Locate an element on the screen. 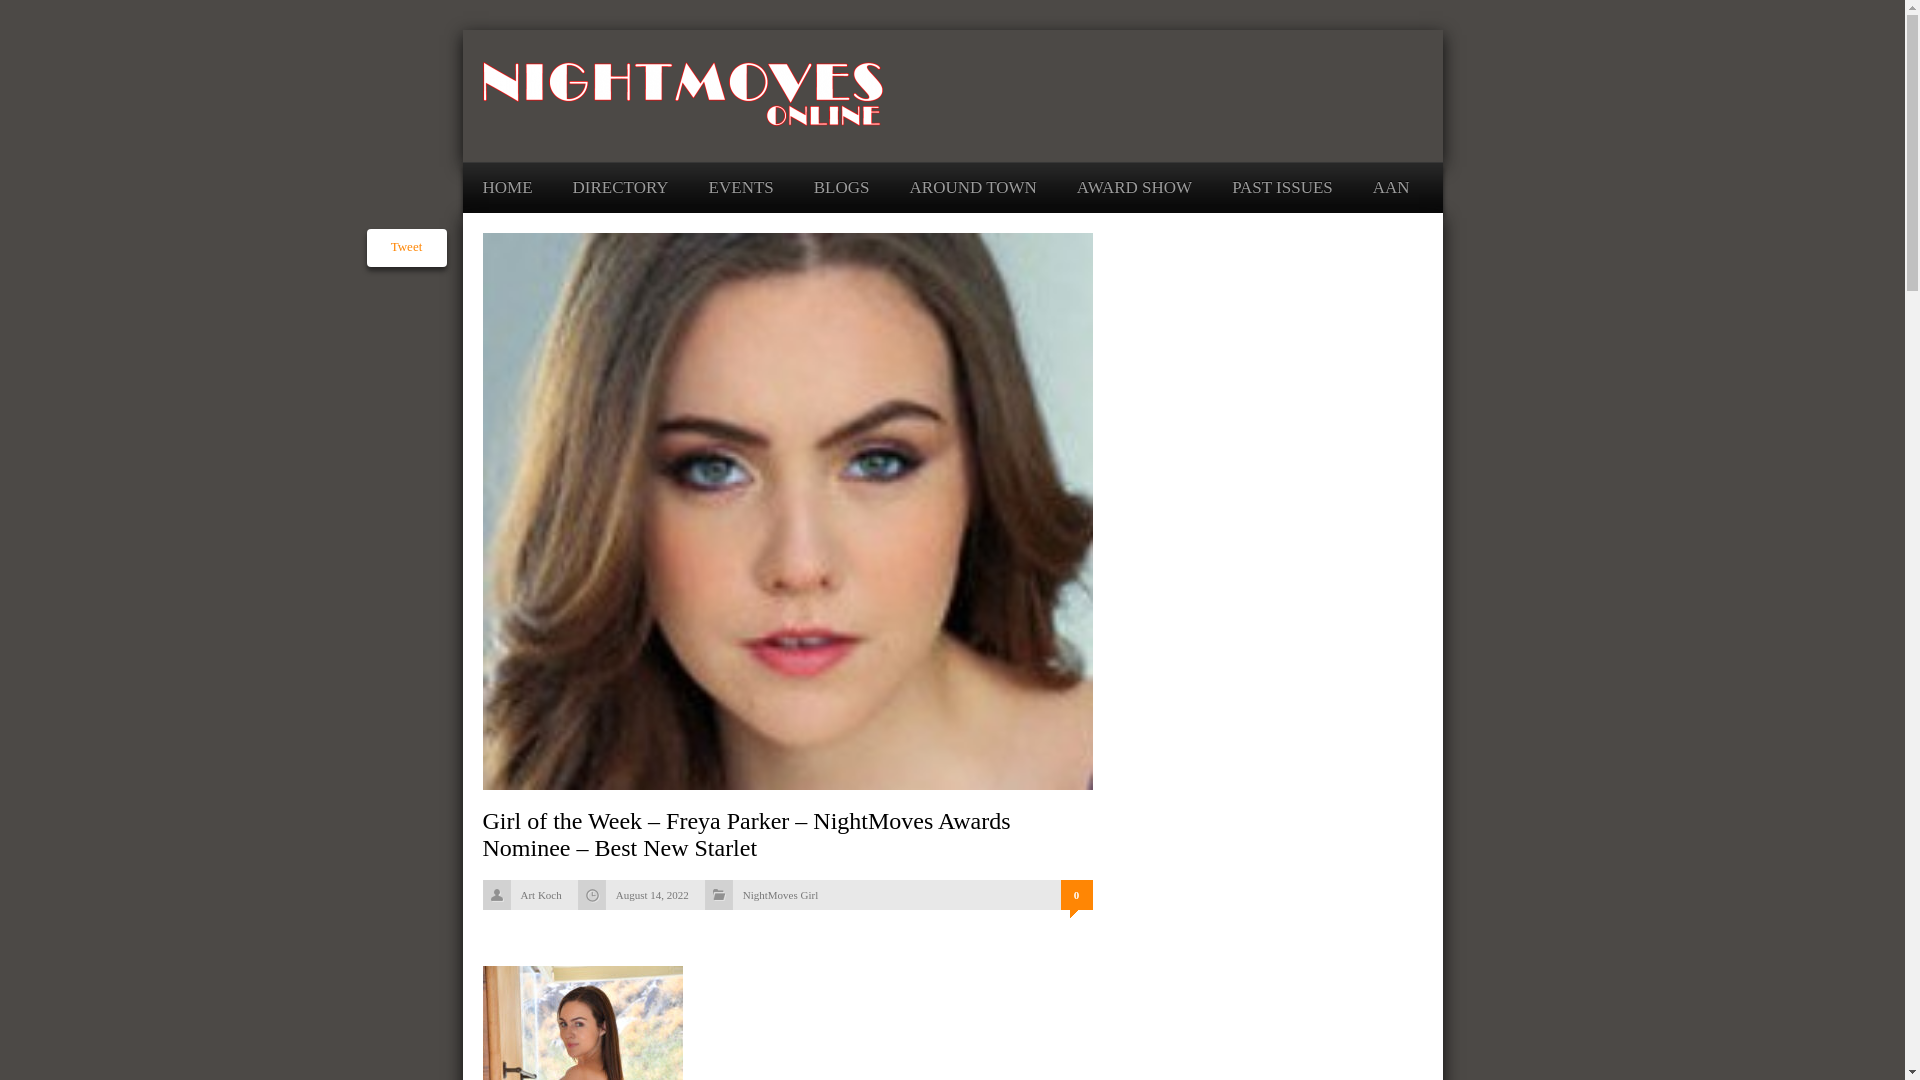 The image size is (1920, 1080). HOME is located at coordinates (506, 187).